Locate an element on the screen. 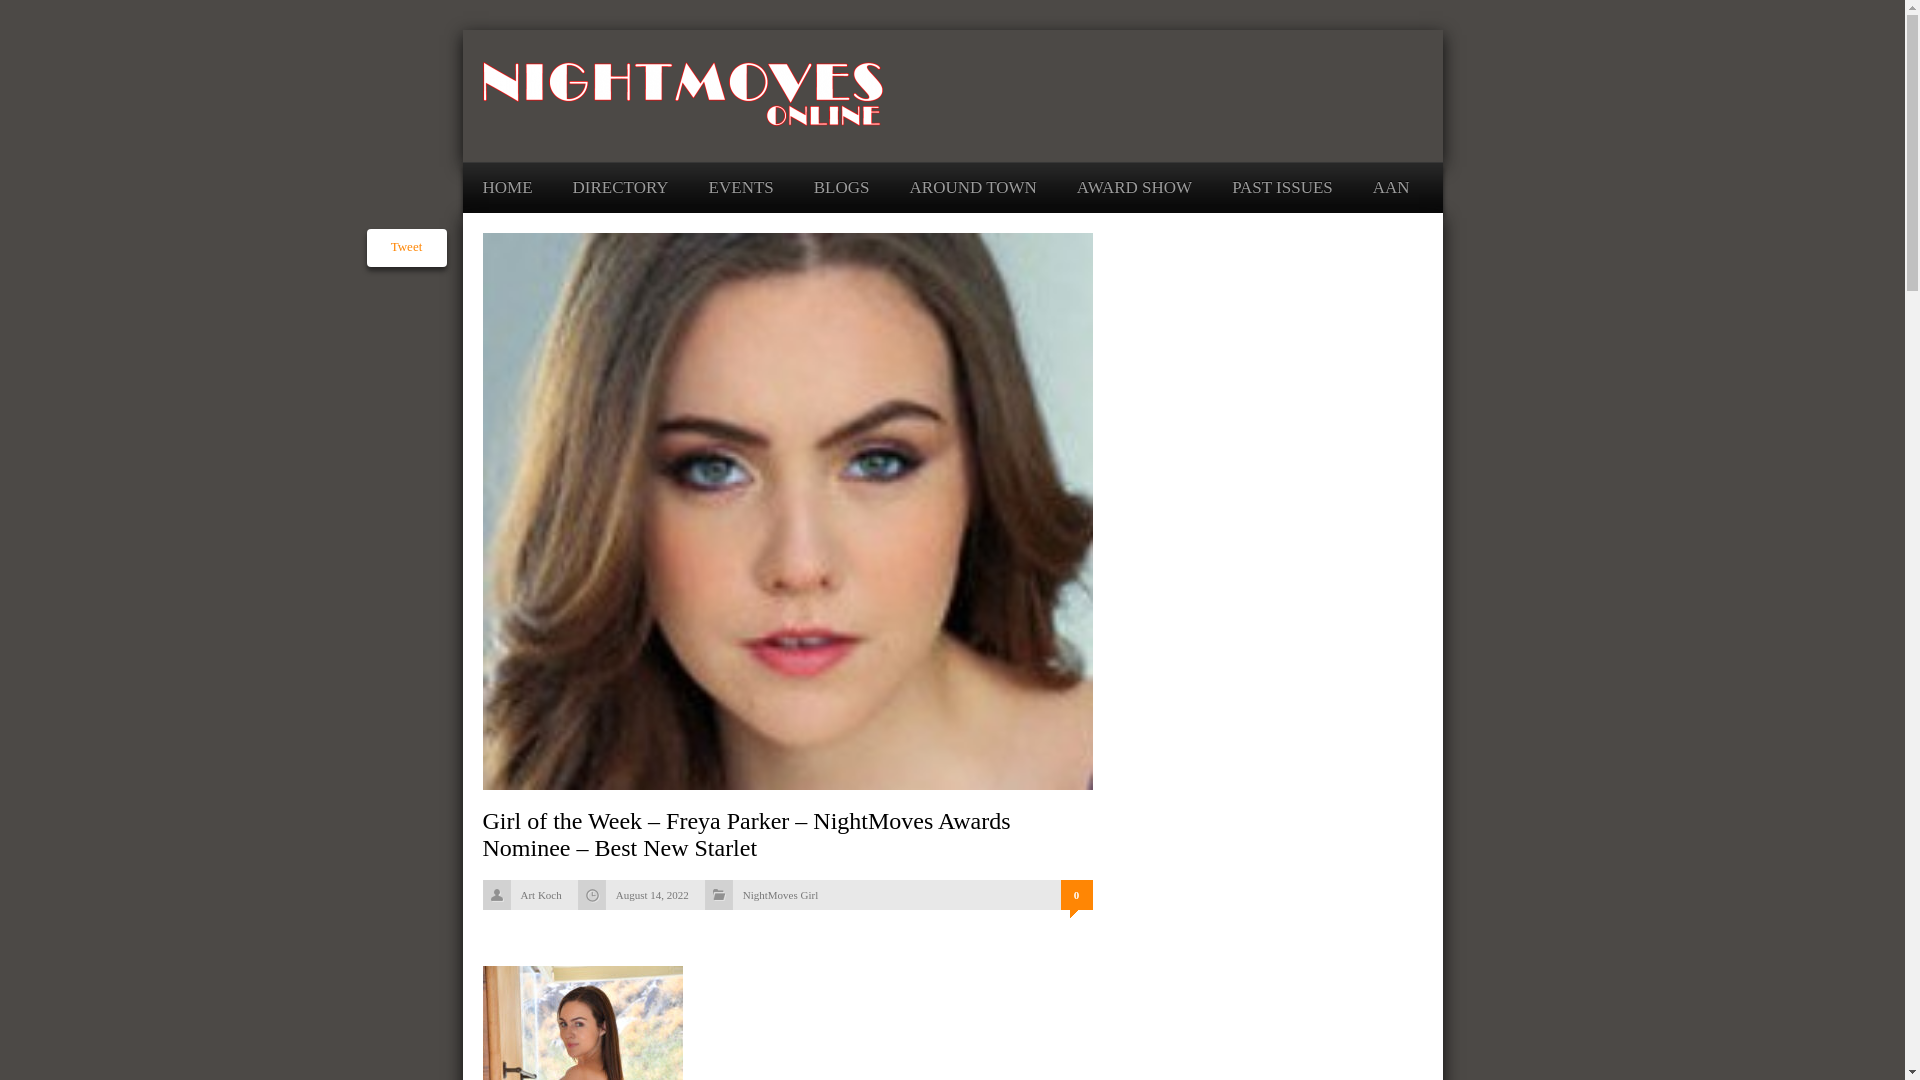 The image size is (1920, 1080). HOME is located at coordinates (506, 187).